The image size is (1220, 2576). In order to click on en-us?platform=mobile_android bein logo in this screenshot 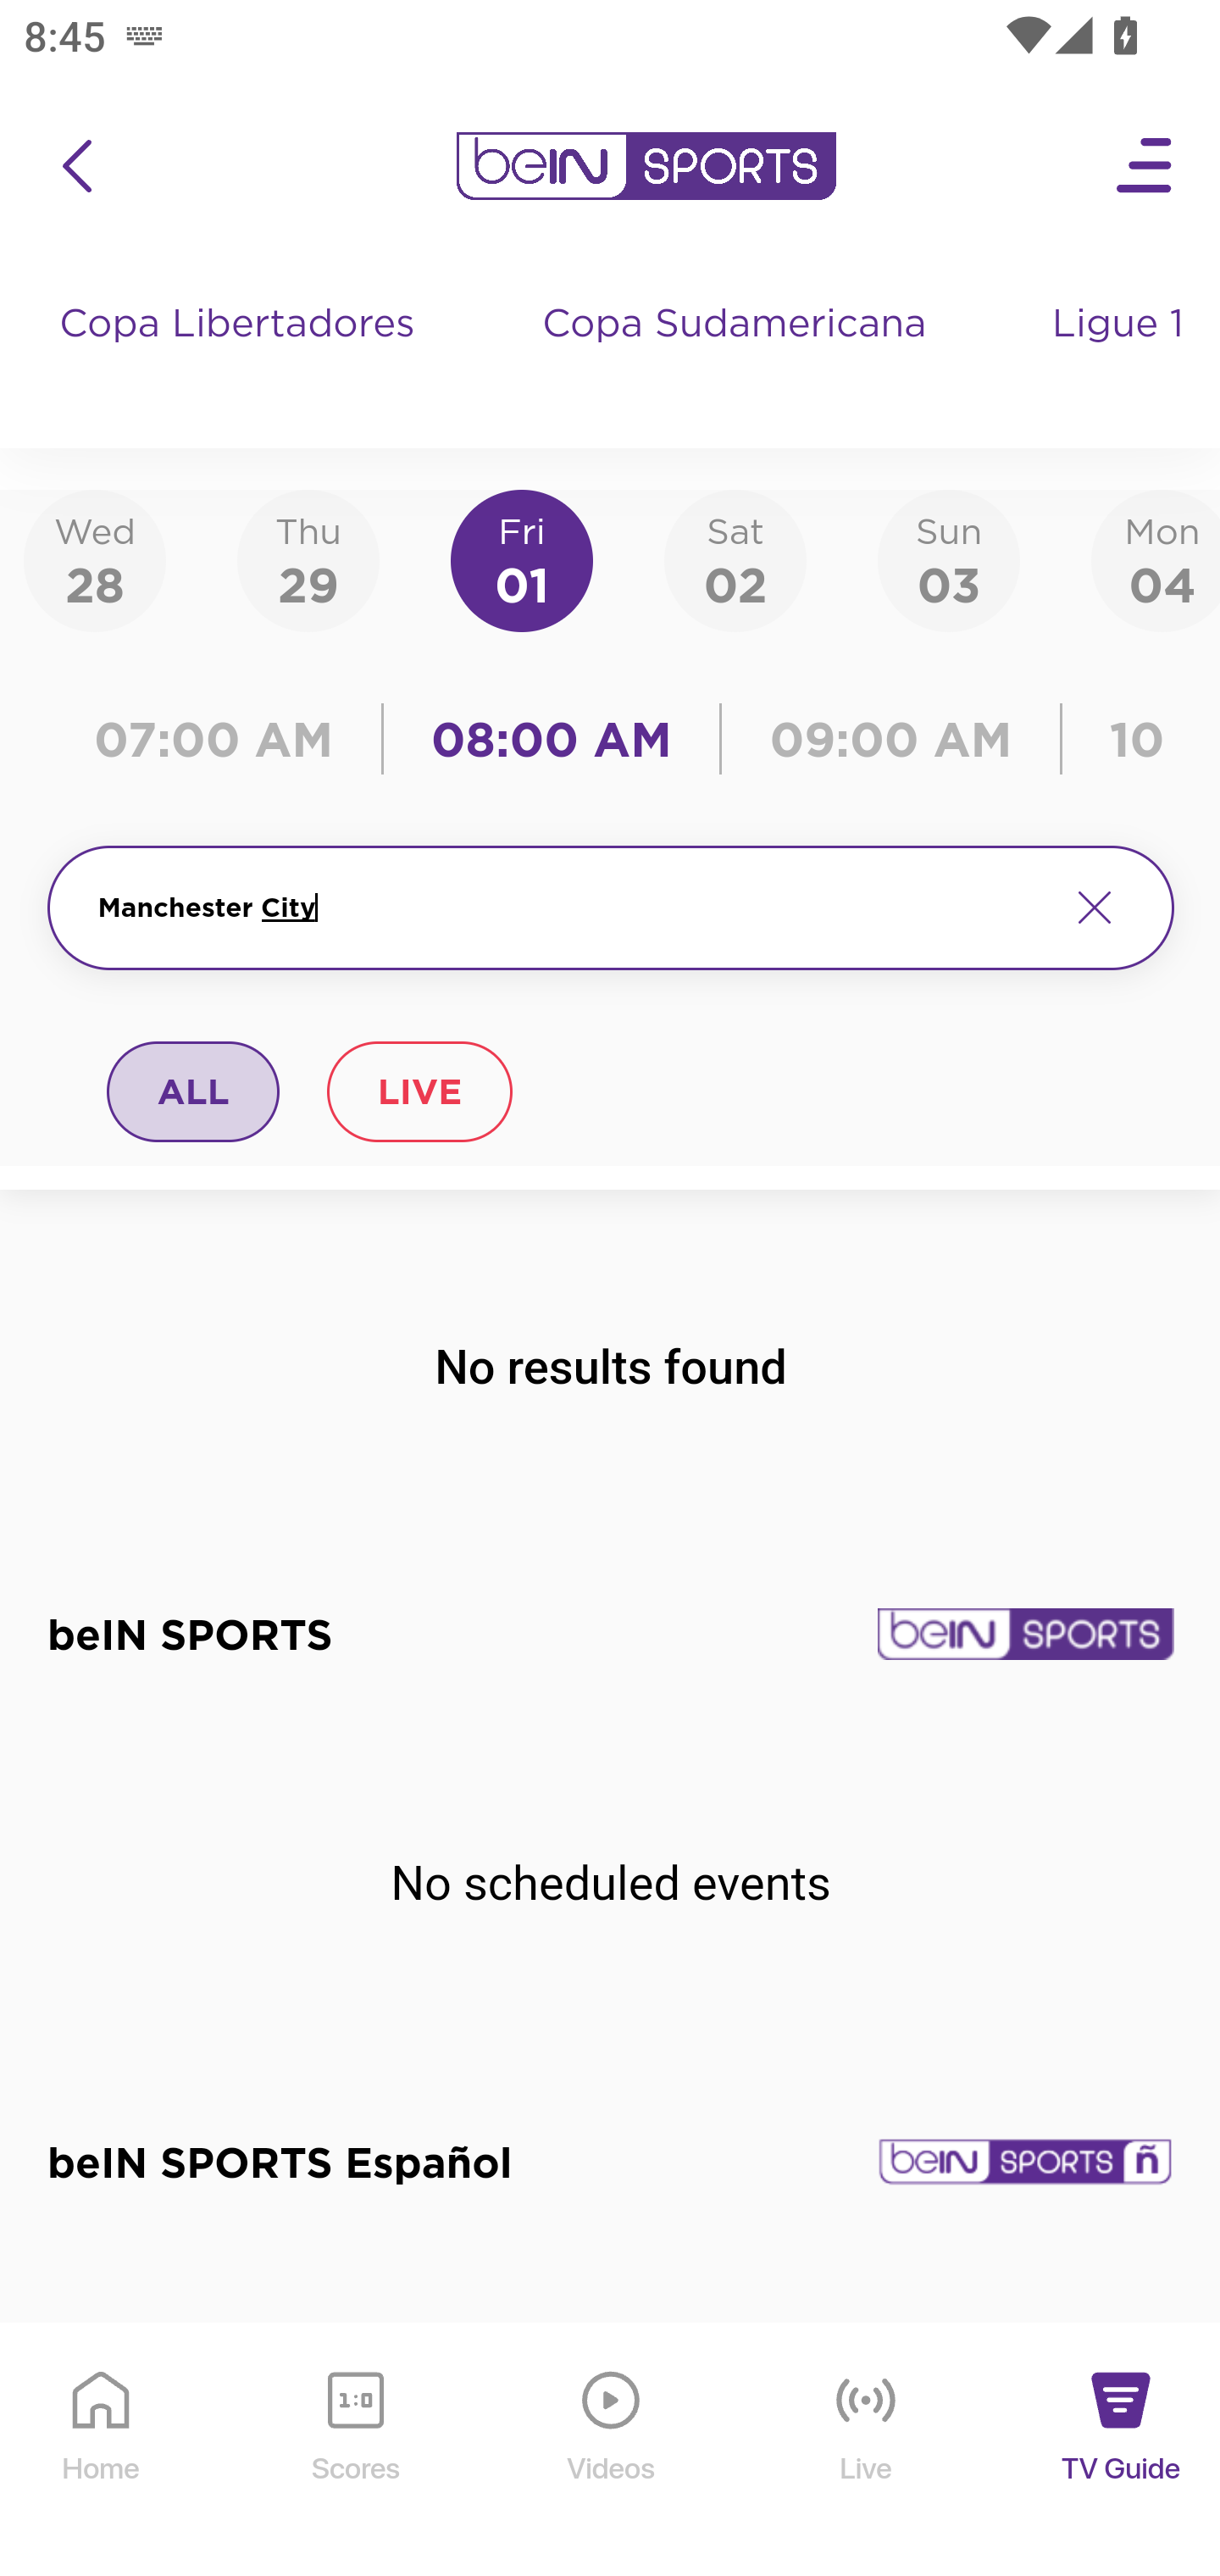, I will do `click(646, 166)`.